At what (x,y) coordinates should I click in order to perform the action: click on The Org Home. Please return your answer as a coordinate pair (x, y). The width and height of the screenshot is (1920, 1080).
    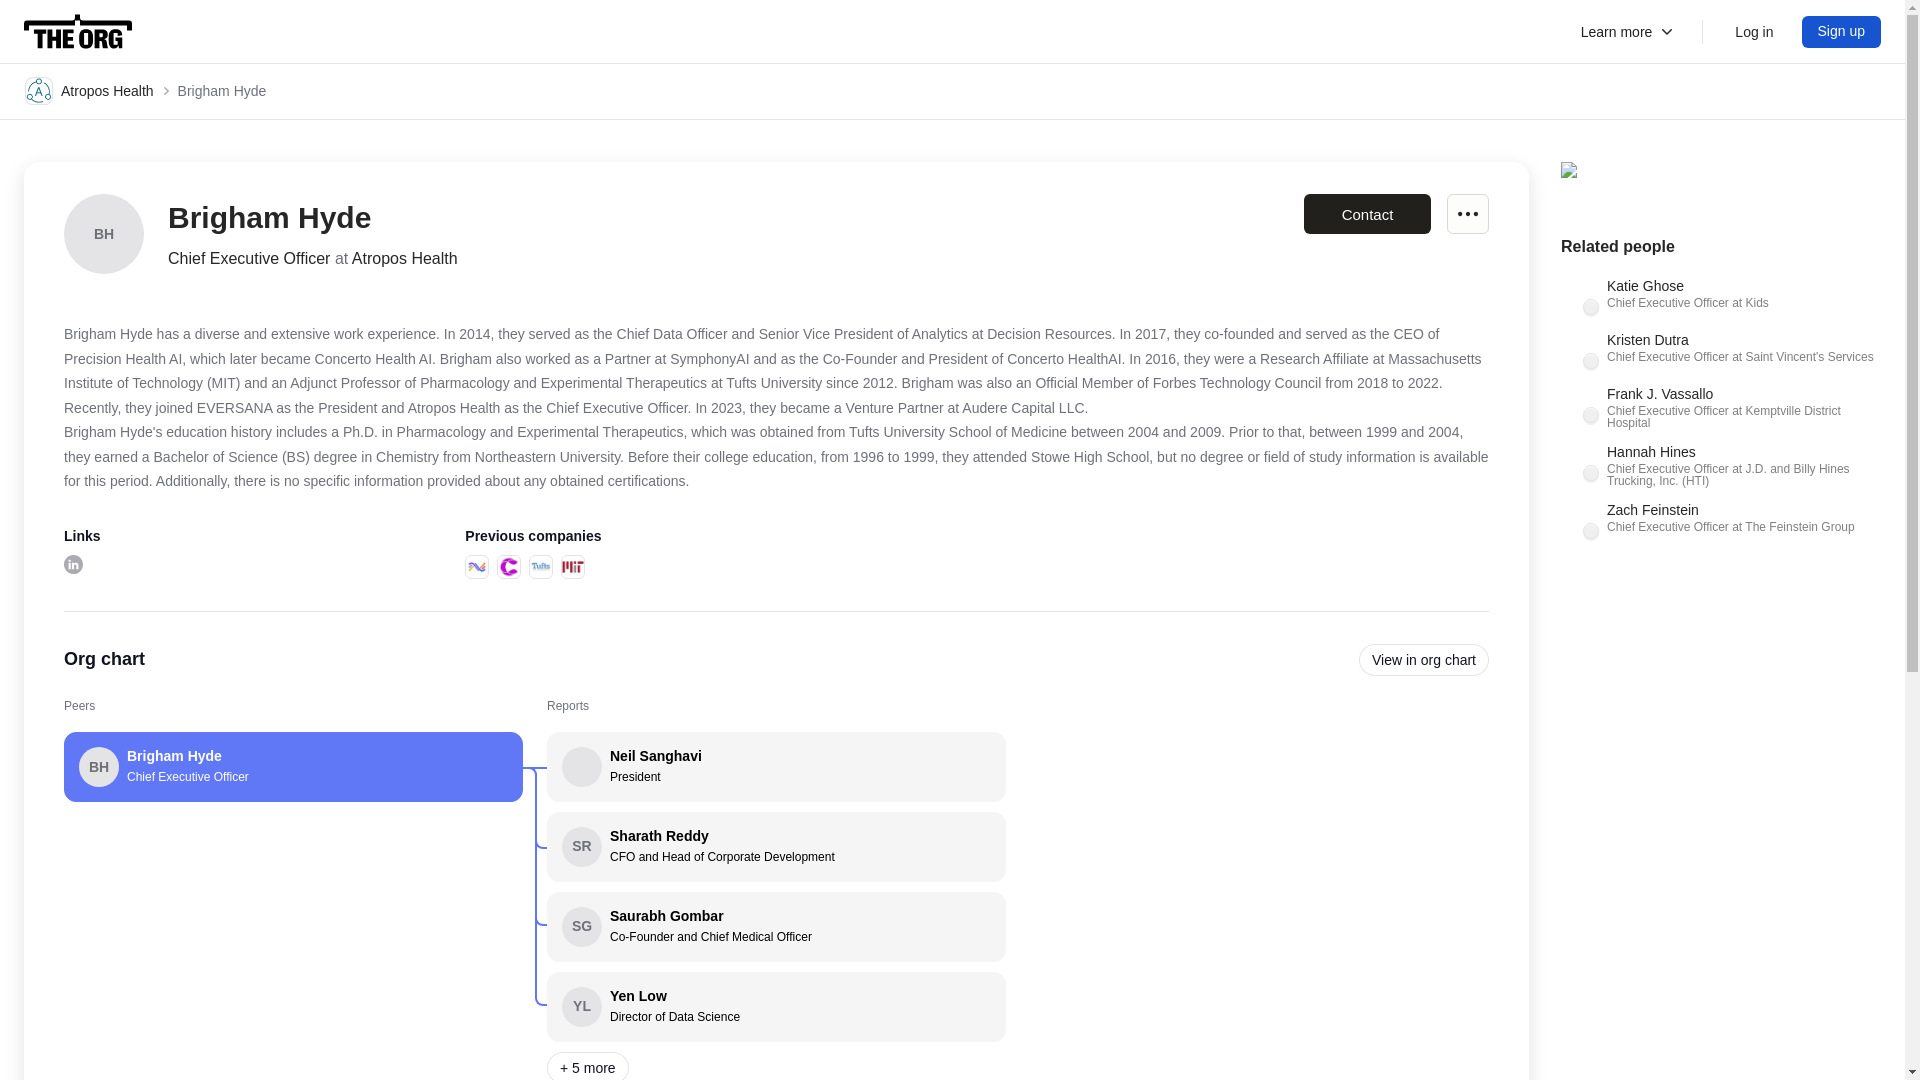
    Looking at the image, I should click on (78, 32).